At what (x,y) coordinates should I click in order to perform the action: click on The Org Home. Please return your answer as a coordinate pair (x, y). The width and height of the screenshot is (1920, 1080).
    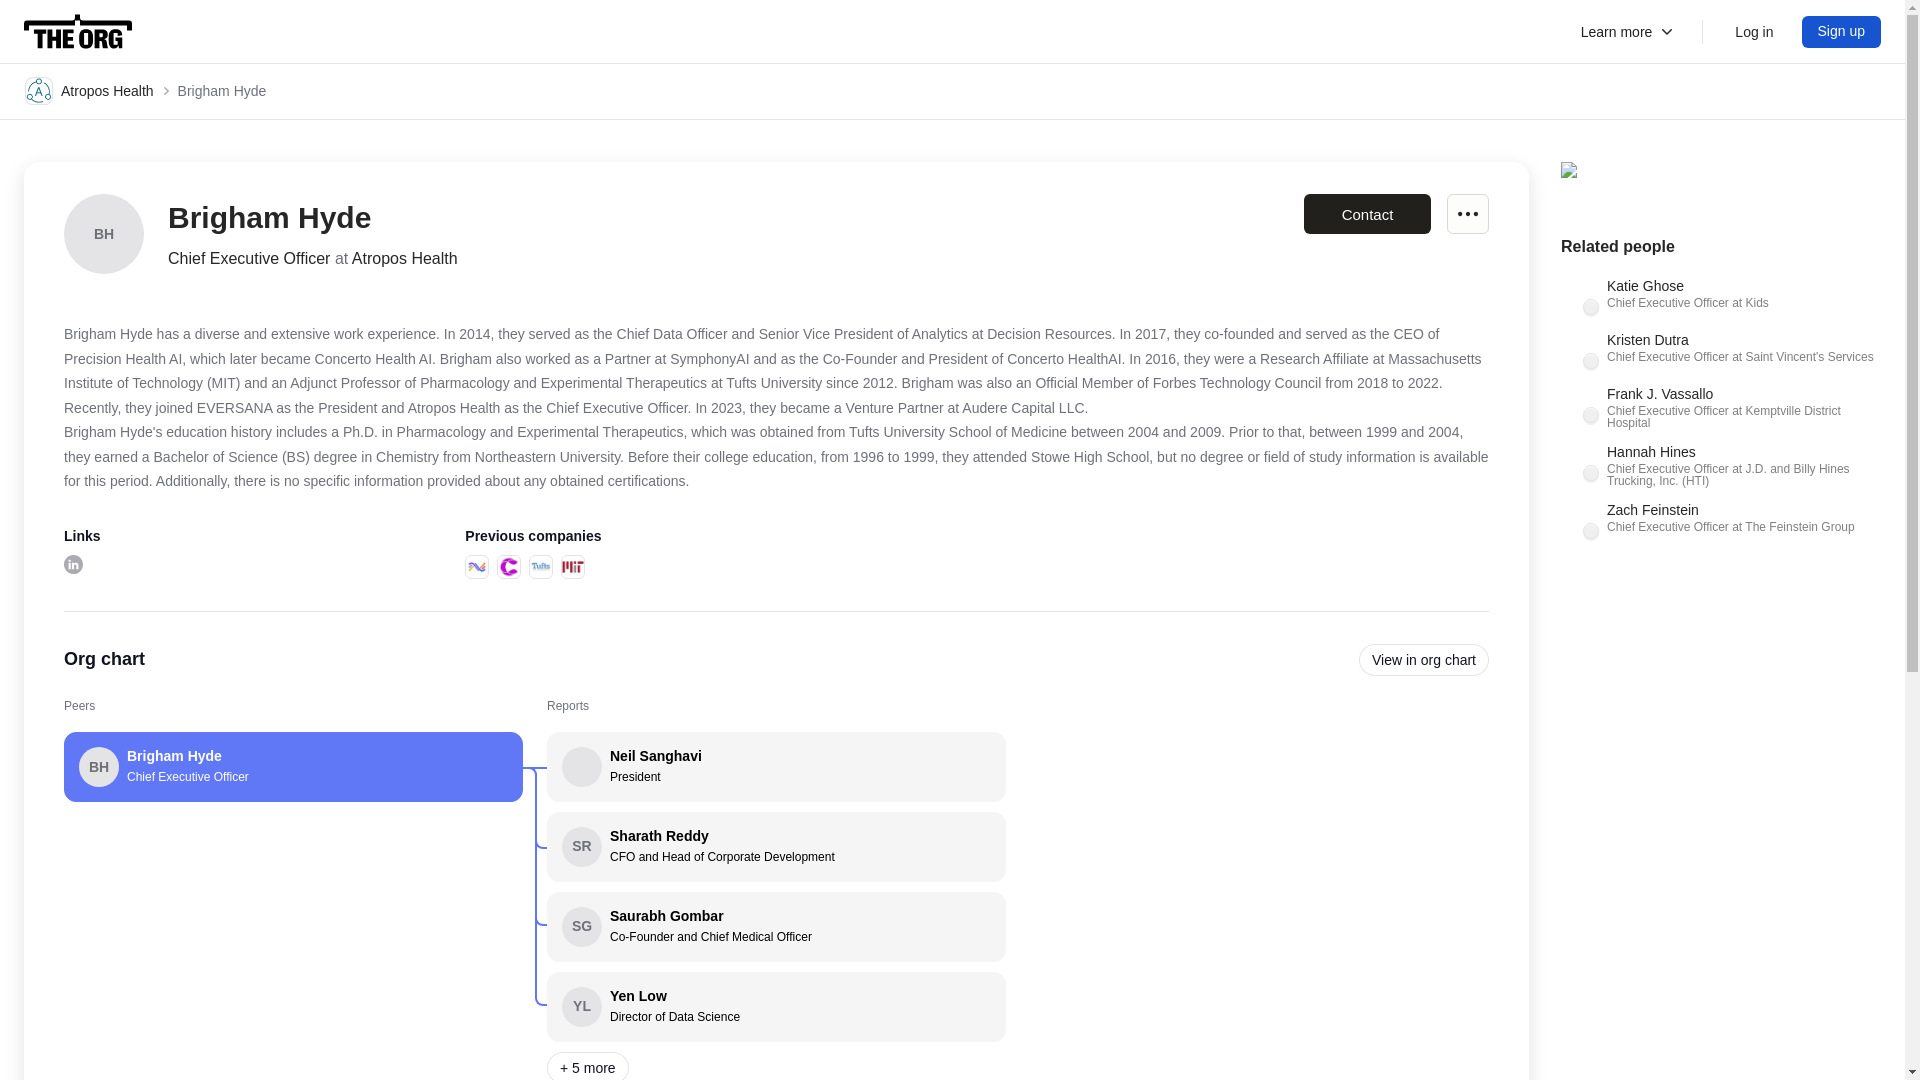
    Looking at the image, I should click on (78, 32).